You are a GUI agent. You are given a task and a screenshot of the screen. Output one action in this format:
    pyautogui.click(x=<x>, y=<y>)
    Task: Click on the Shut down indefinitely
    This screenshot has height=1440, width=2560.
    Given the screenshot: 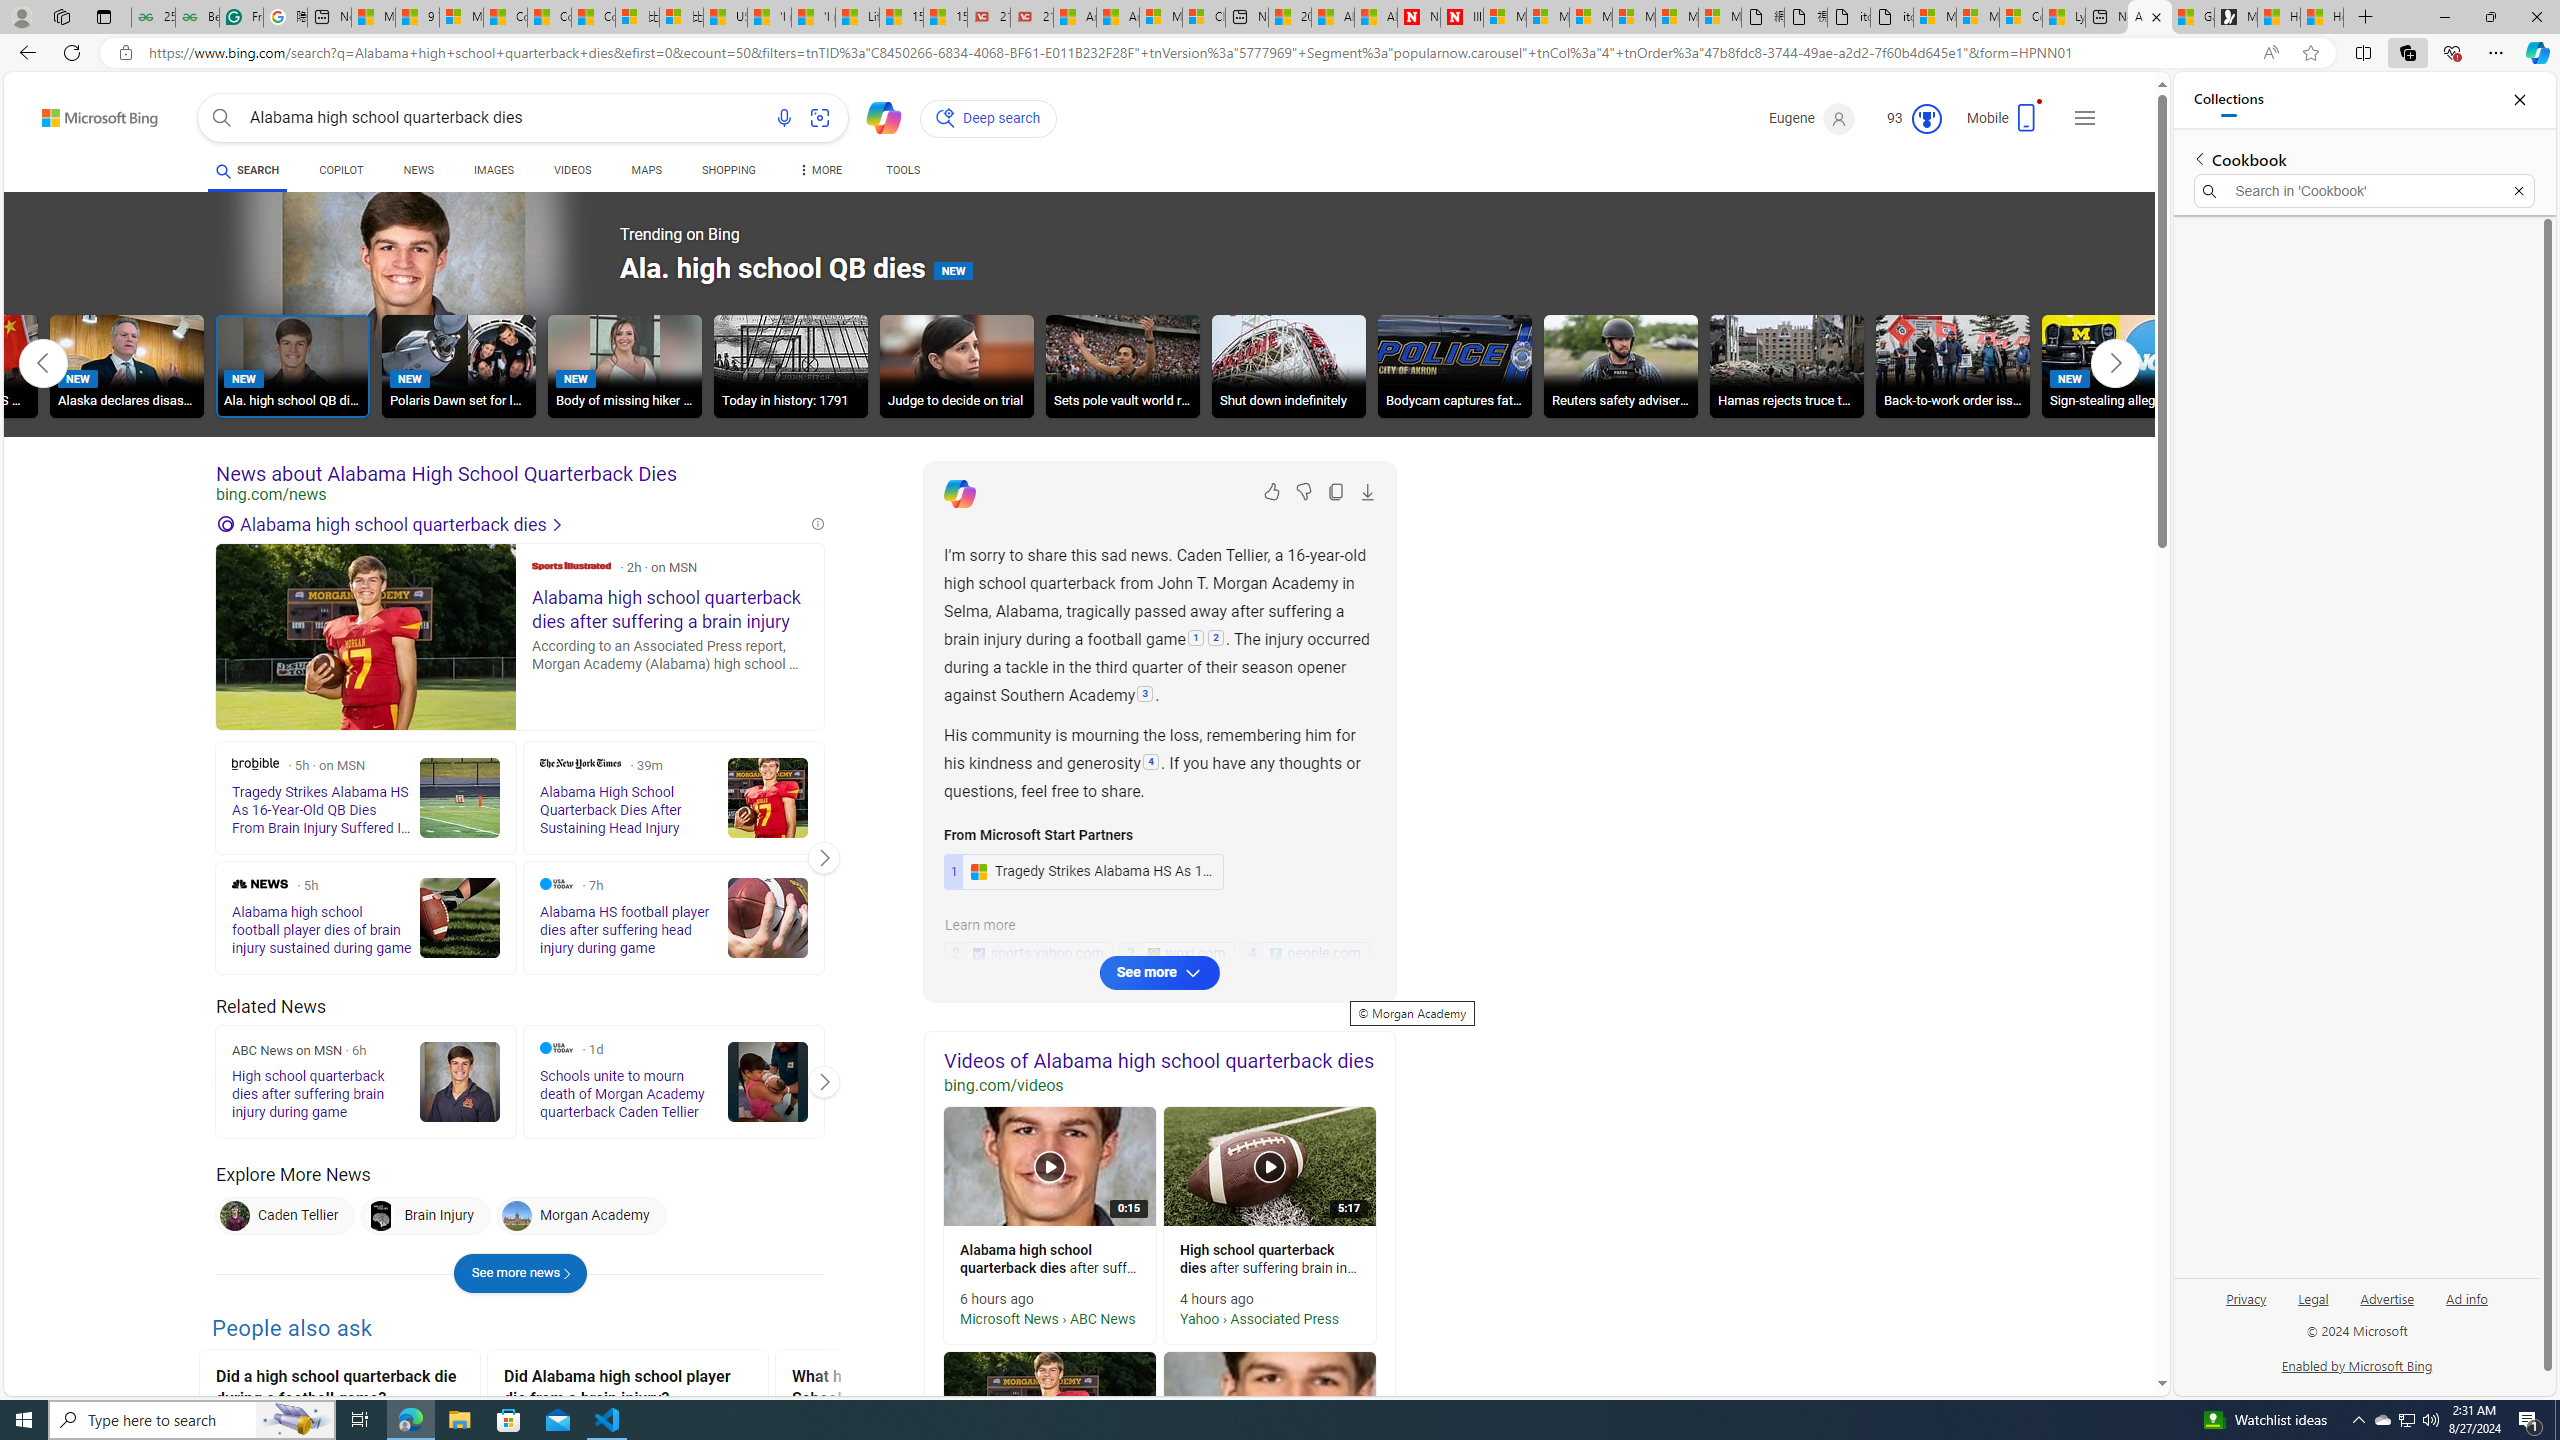 What is the action you would take?
    pyautogui.click(x=1288, y=365)
    